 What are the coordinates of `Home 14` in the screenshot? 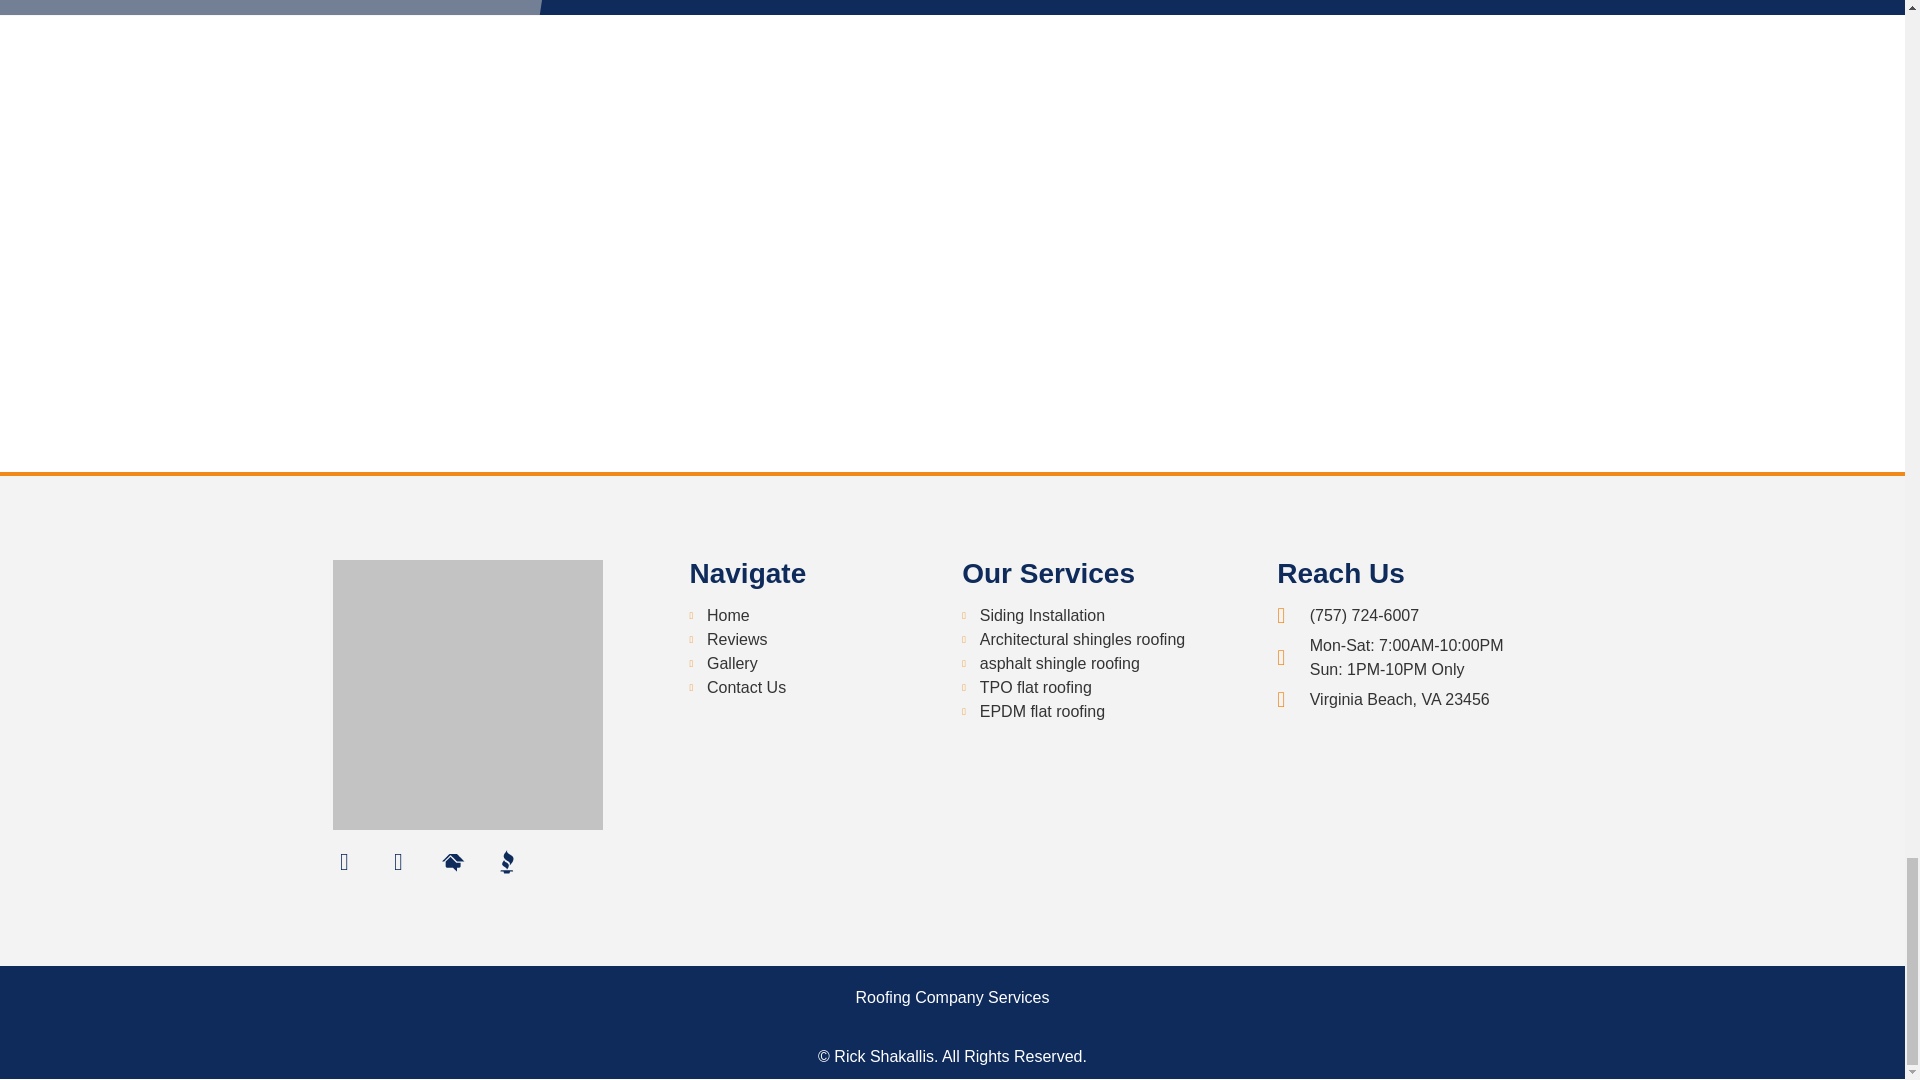 It's located at (318, 8).